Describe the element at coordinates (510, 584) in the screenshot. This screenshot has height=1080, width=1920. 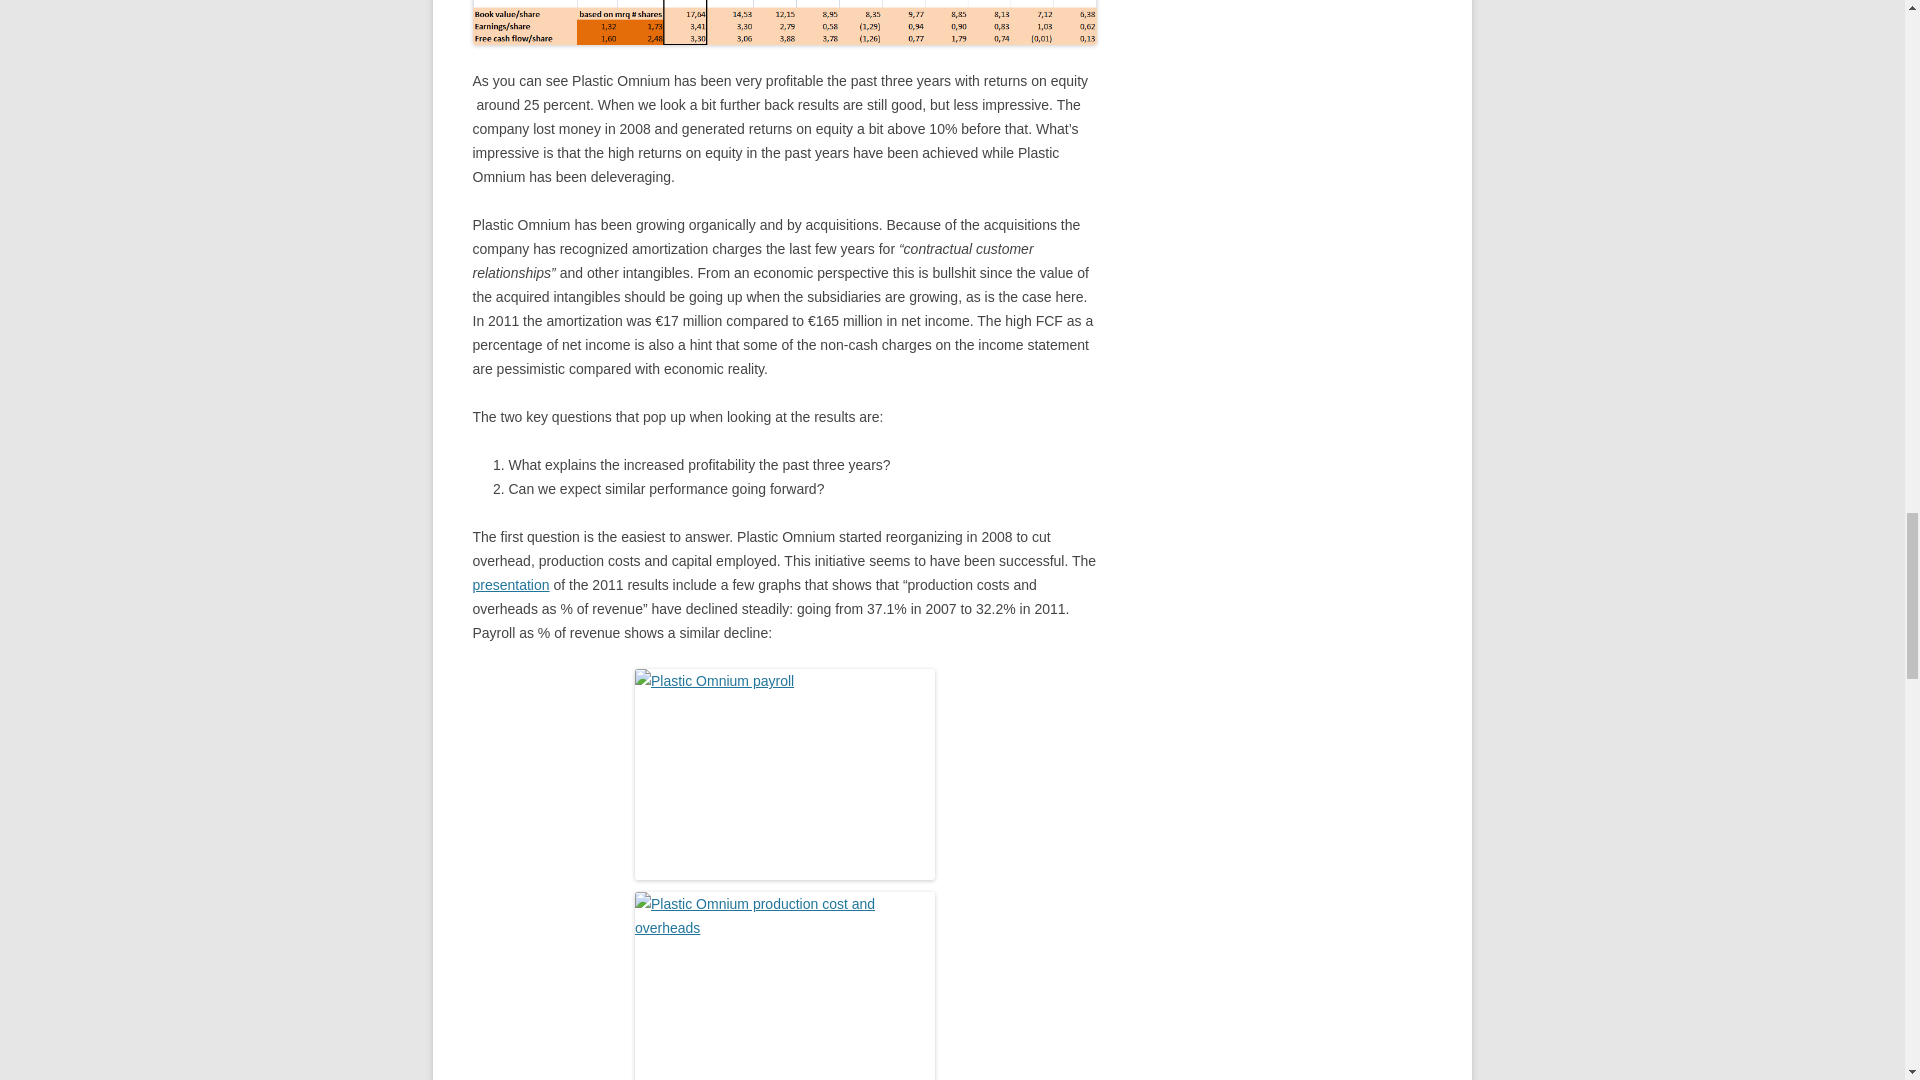
I see `presentation` at that location.